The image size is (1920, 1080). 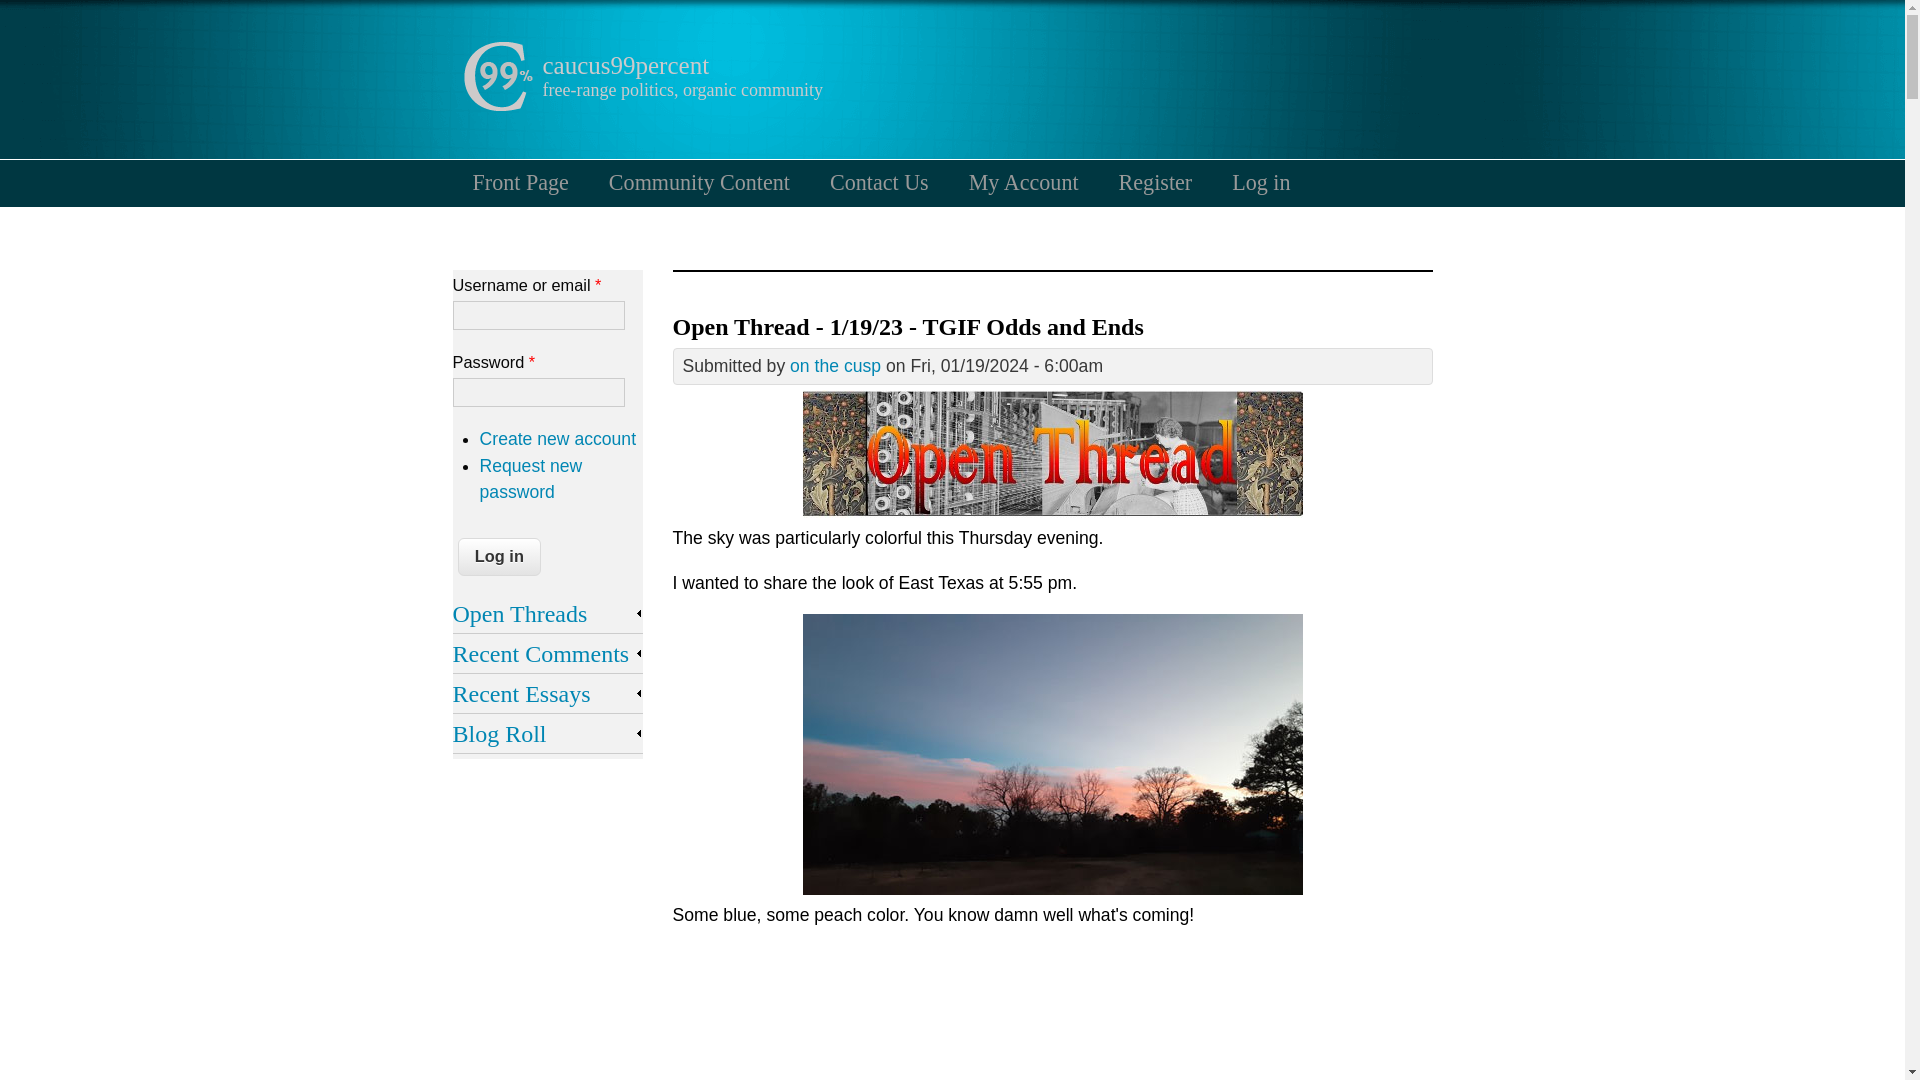 What do you see at coordinates (624, 65) in the screenshot?
I see `caucus99percent` at bounding box center [624, 65].